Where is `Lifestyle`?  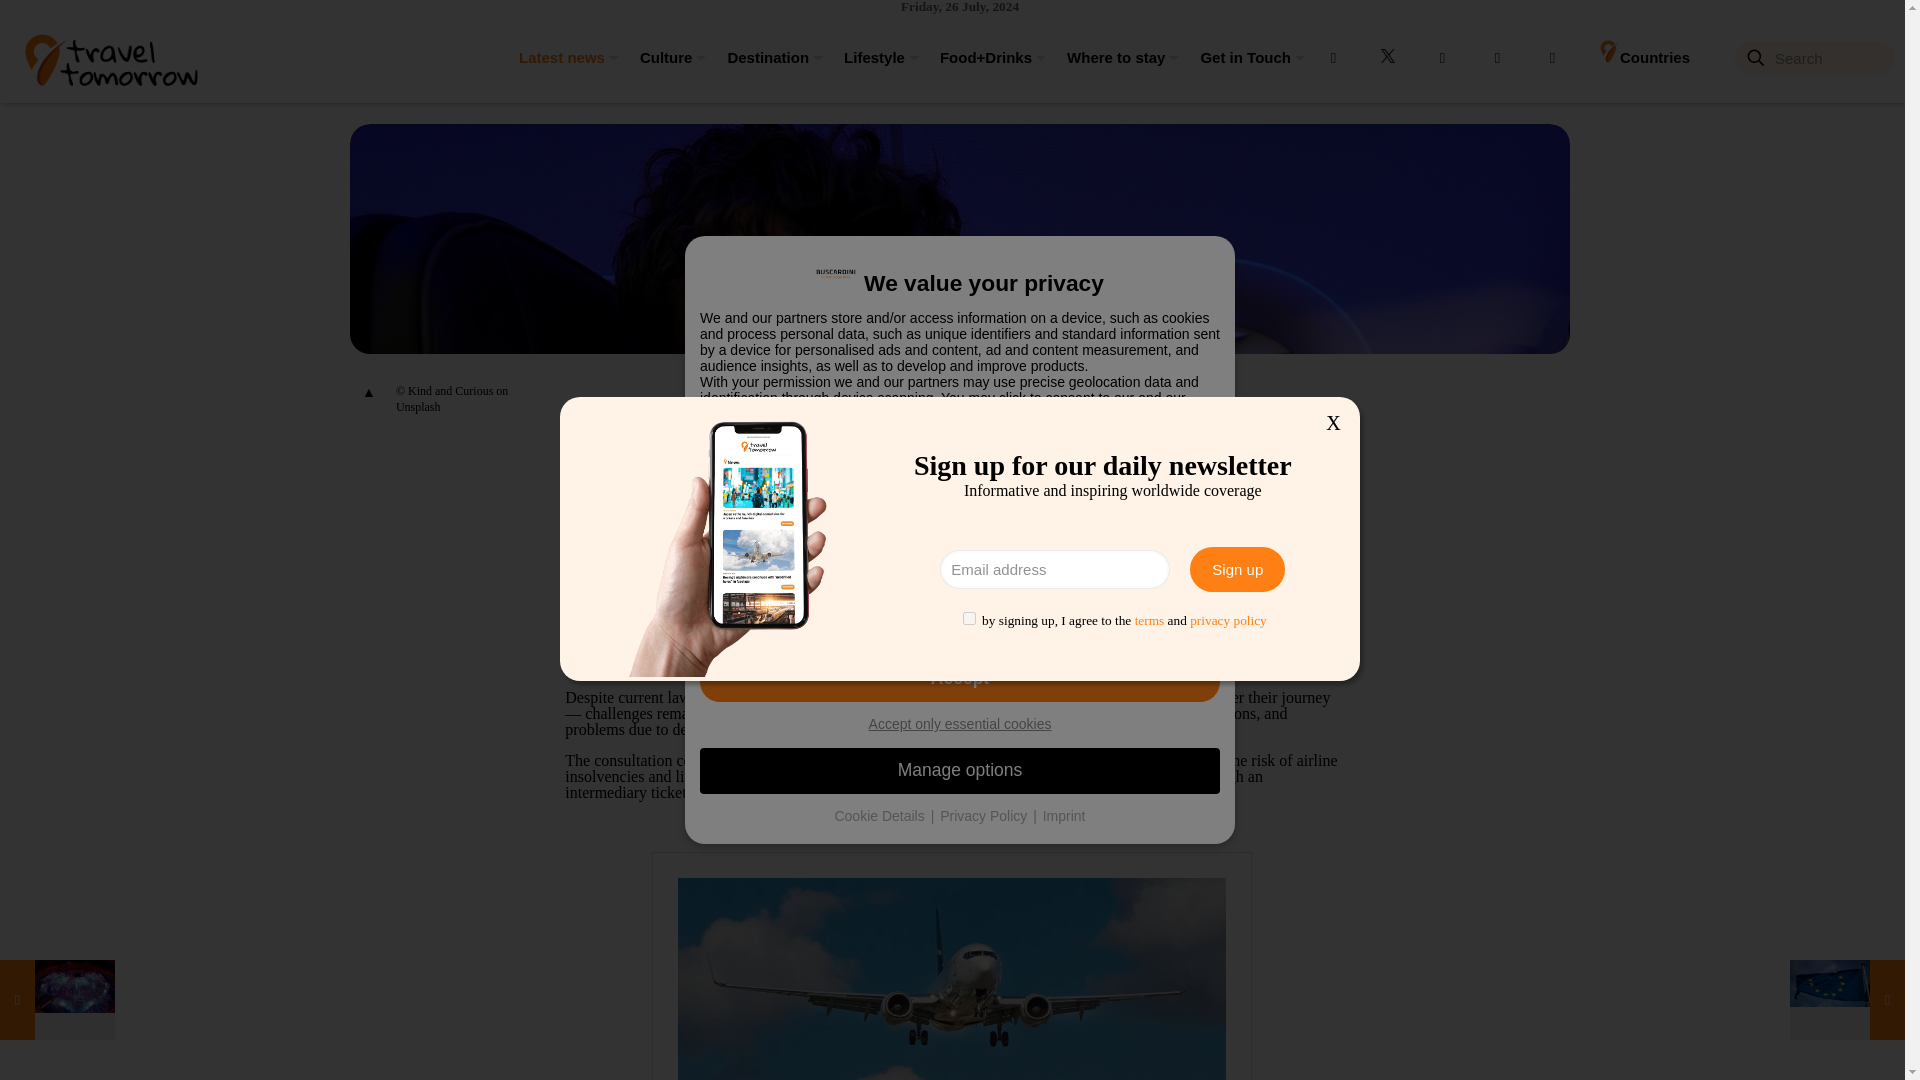 Lifestyle is located at coordinates (871, 57).